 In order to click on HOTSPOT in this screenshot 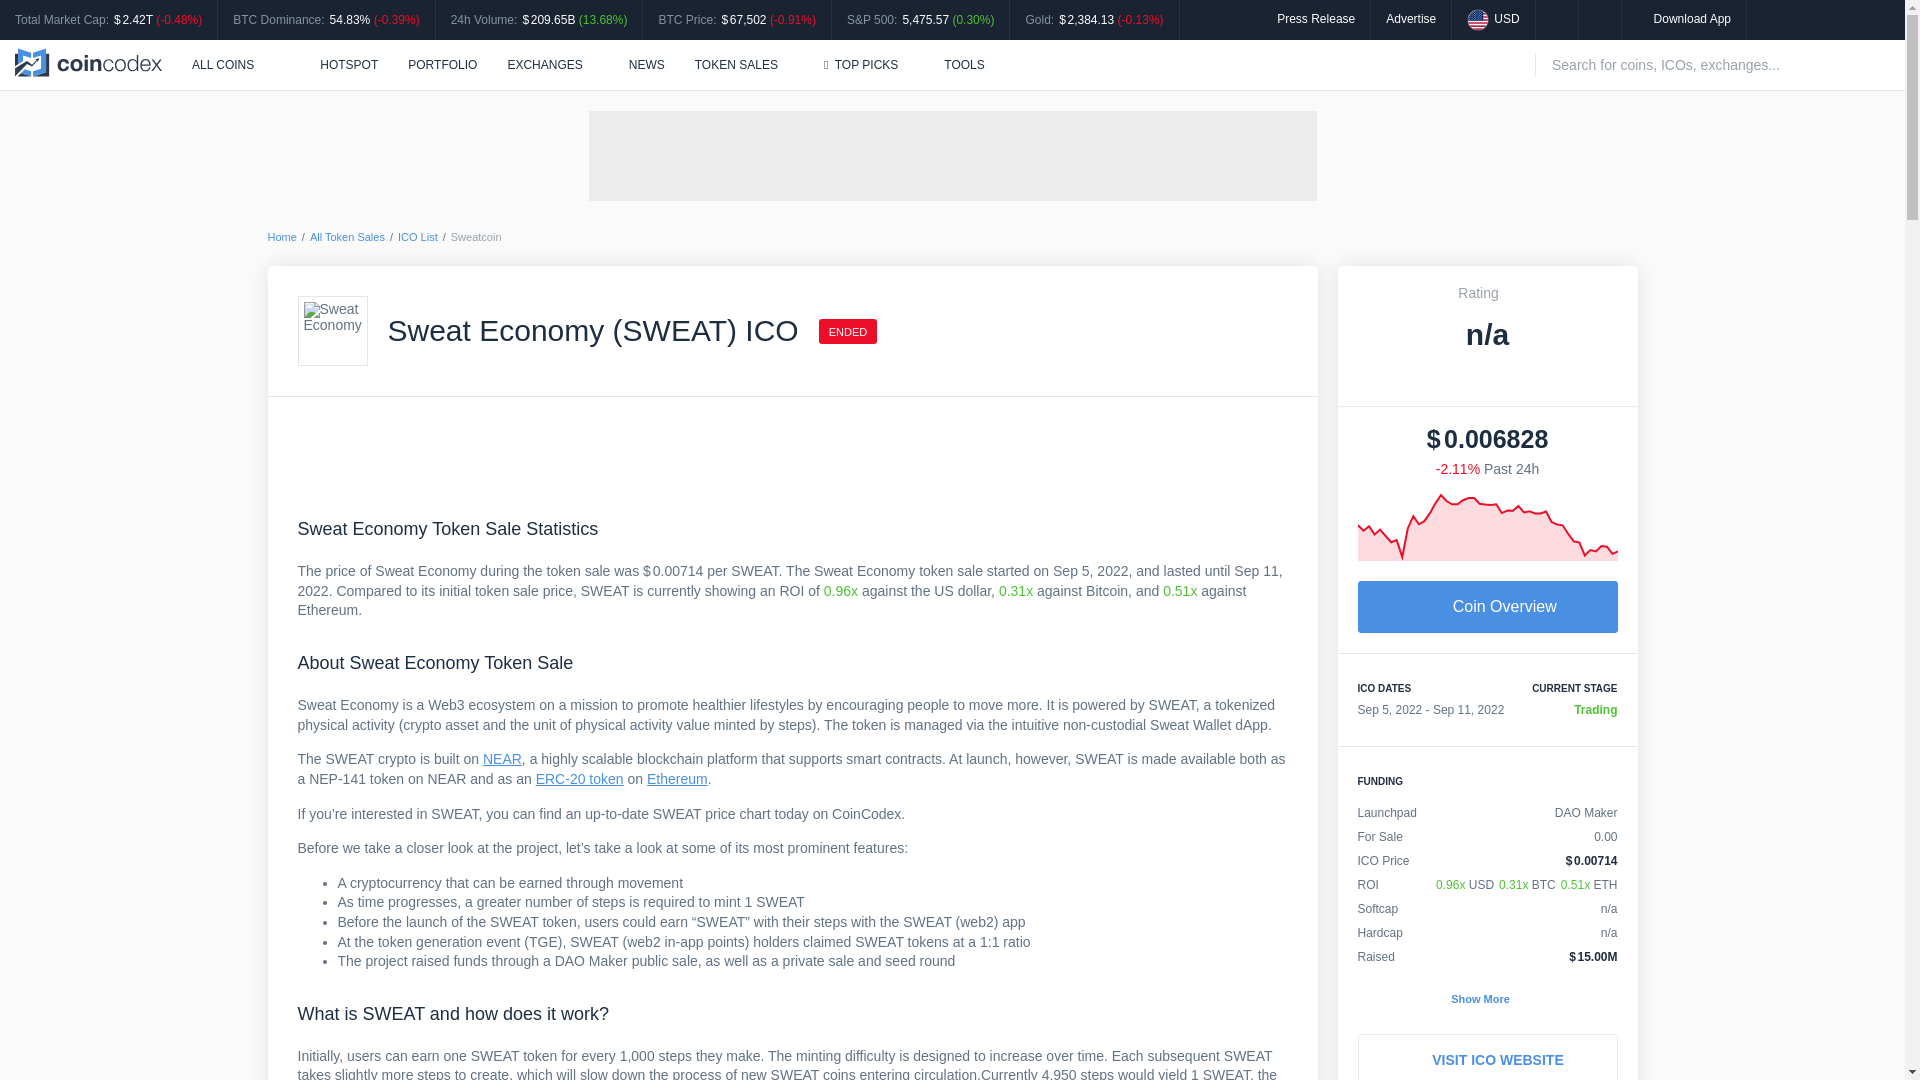, I will do `click(338, 64)`.